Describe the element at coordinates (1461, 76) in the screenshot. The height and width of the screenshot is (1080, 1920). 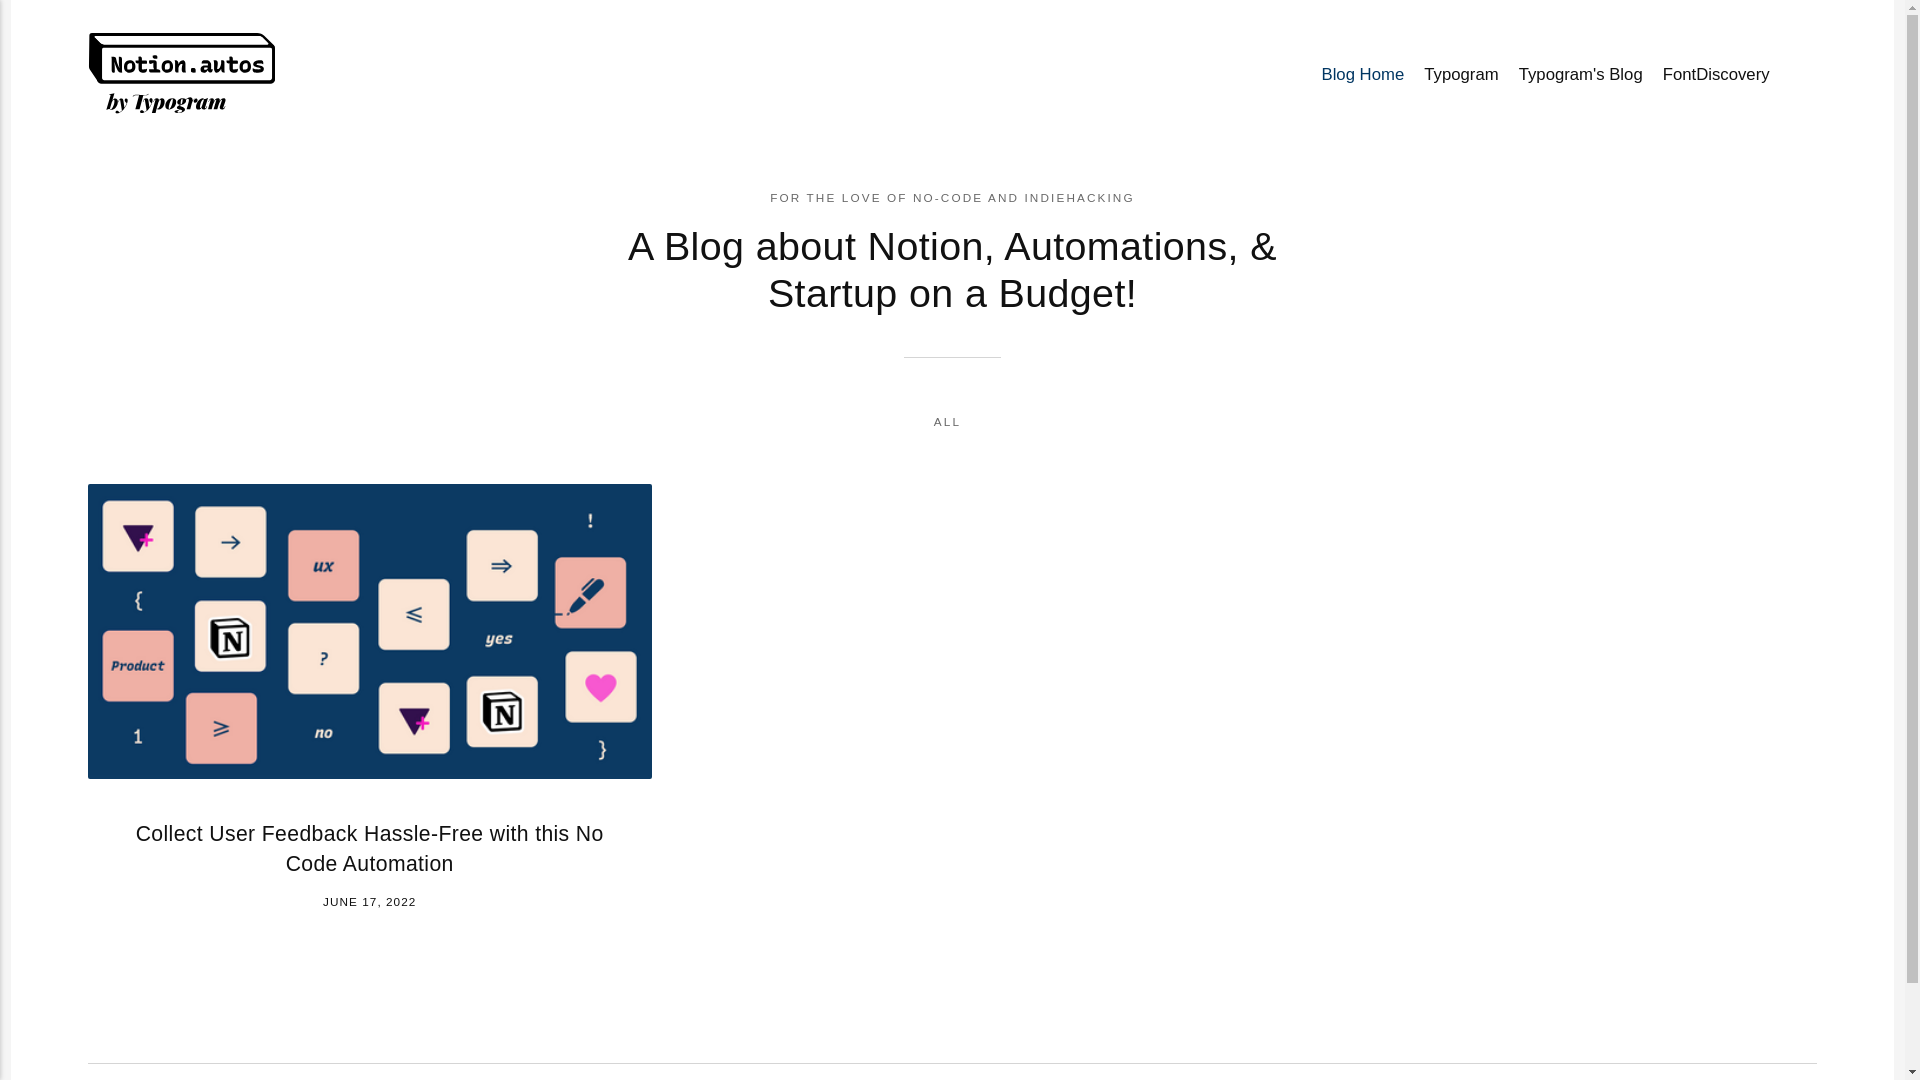
I see `Typogram` at that location.